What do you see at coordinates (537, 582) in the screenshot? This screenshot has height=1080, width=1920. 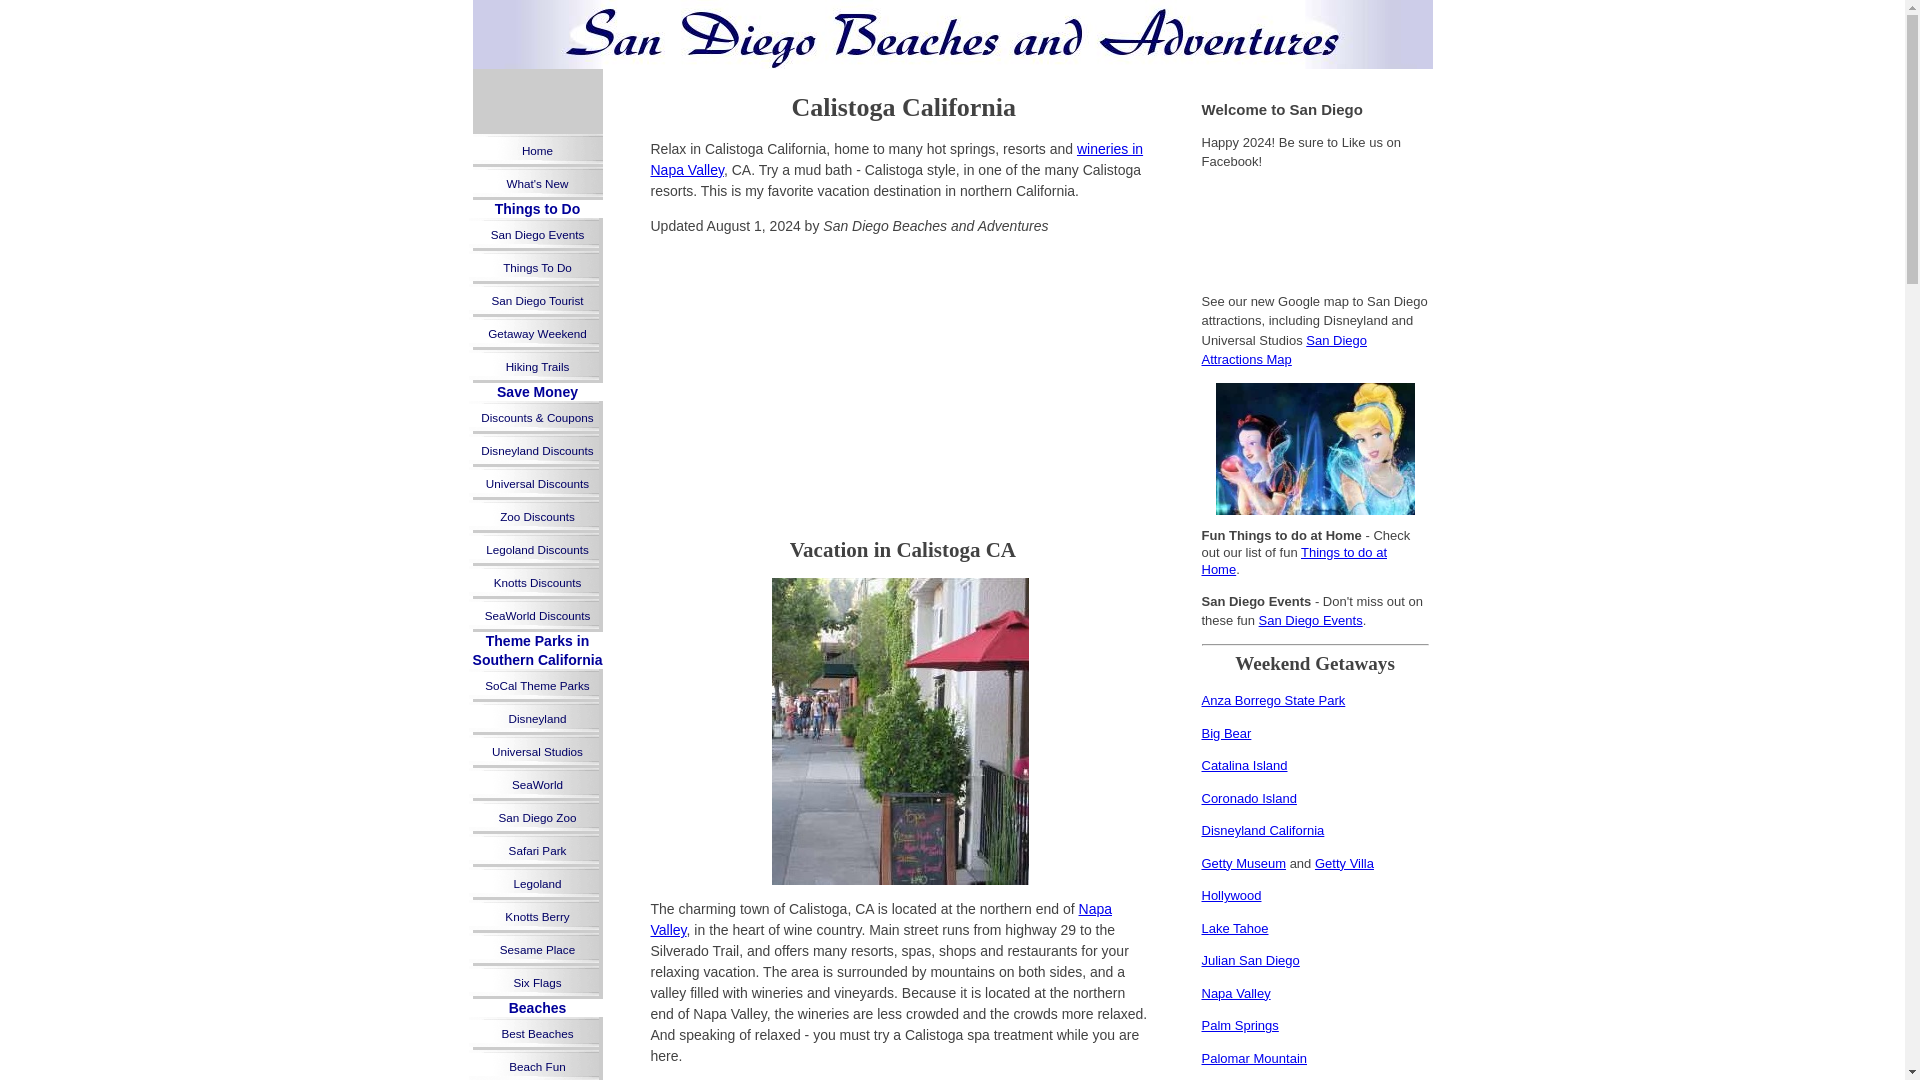 I see `Knotts Discounts` at bounding box center [537, 582].